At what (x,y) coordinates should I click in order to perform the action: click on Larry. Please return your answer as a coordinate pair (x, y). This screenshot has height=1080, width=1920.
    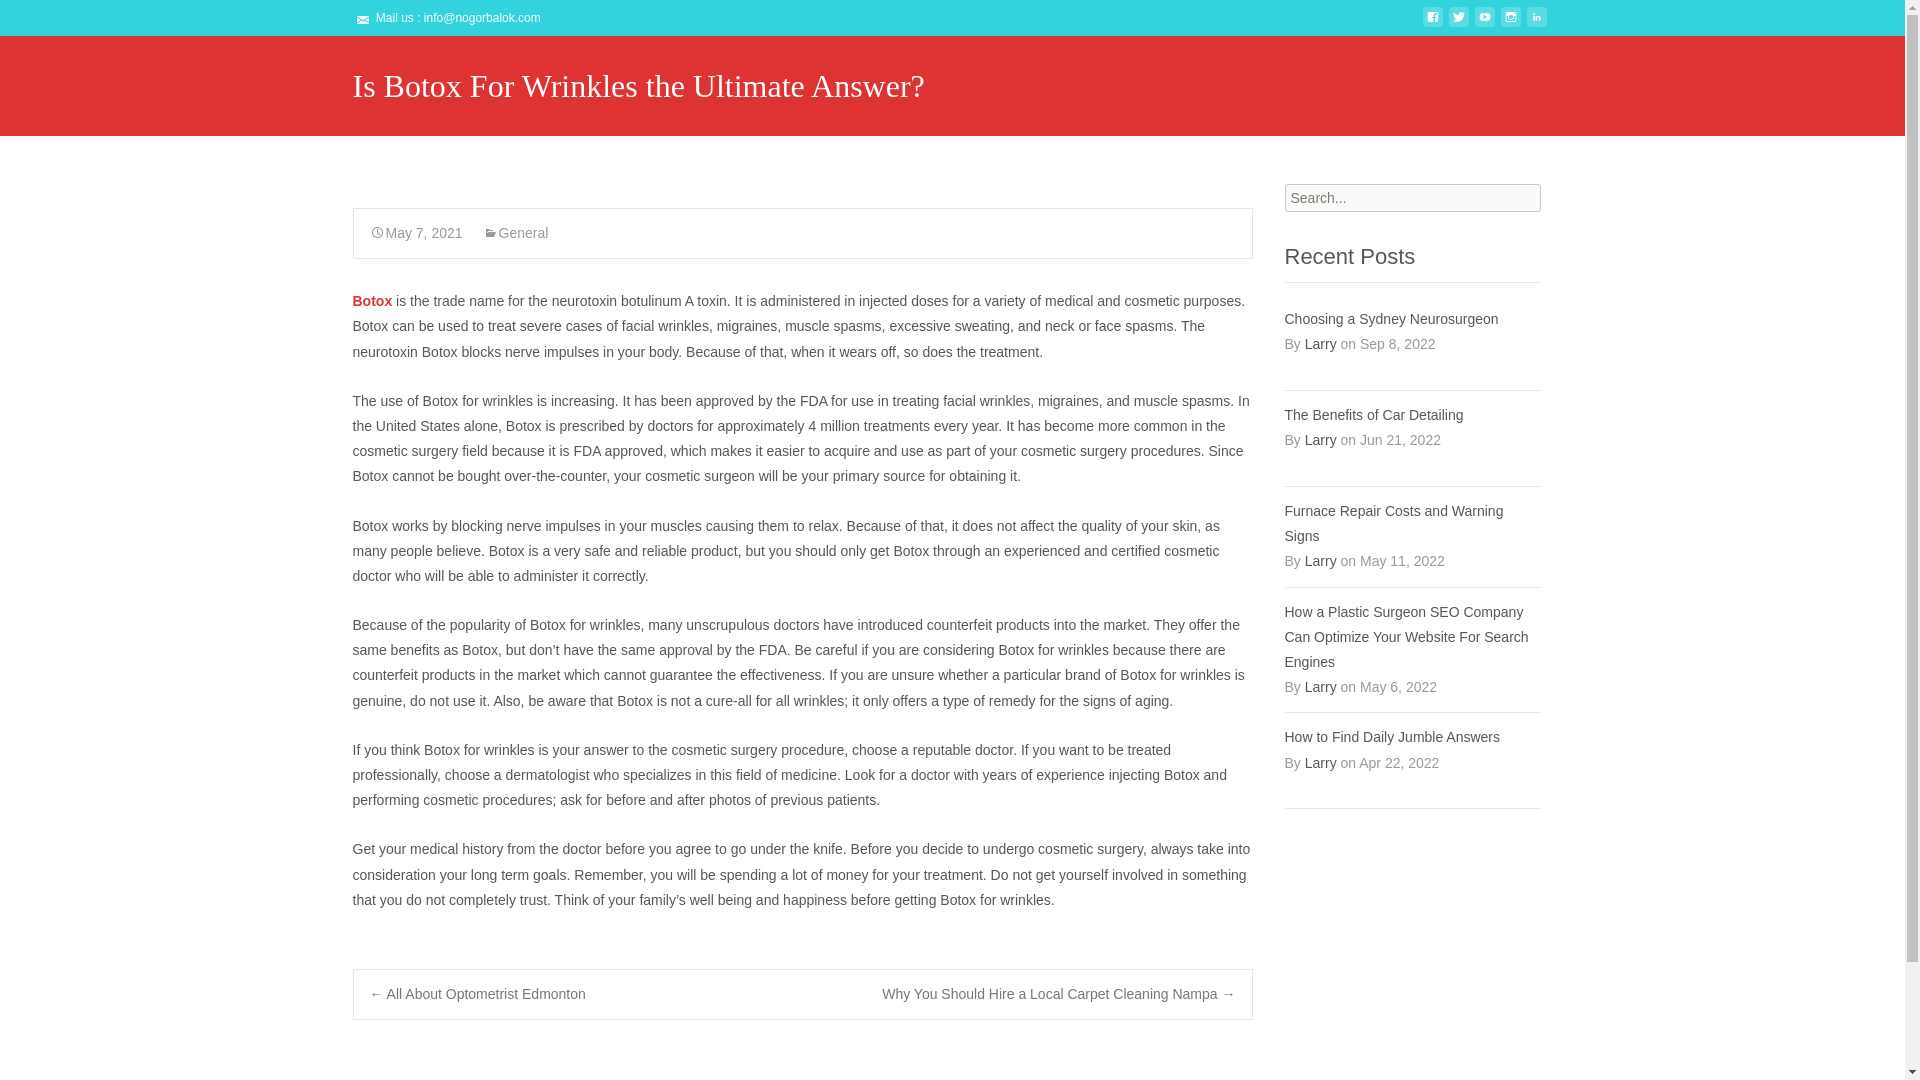
    Looking at the image, I should click on (1320, 344).